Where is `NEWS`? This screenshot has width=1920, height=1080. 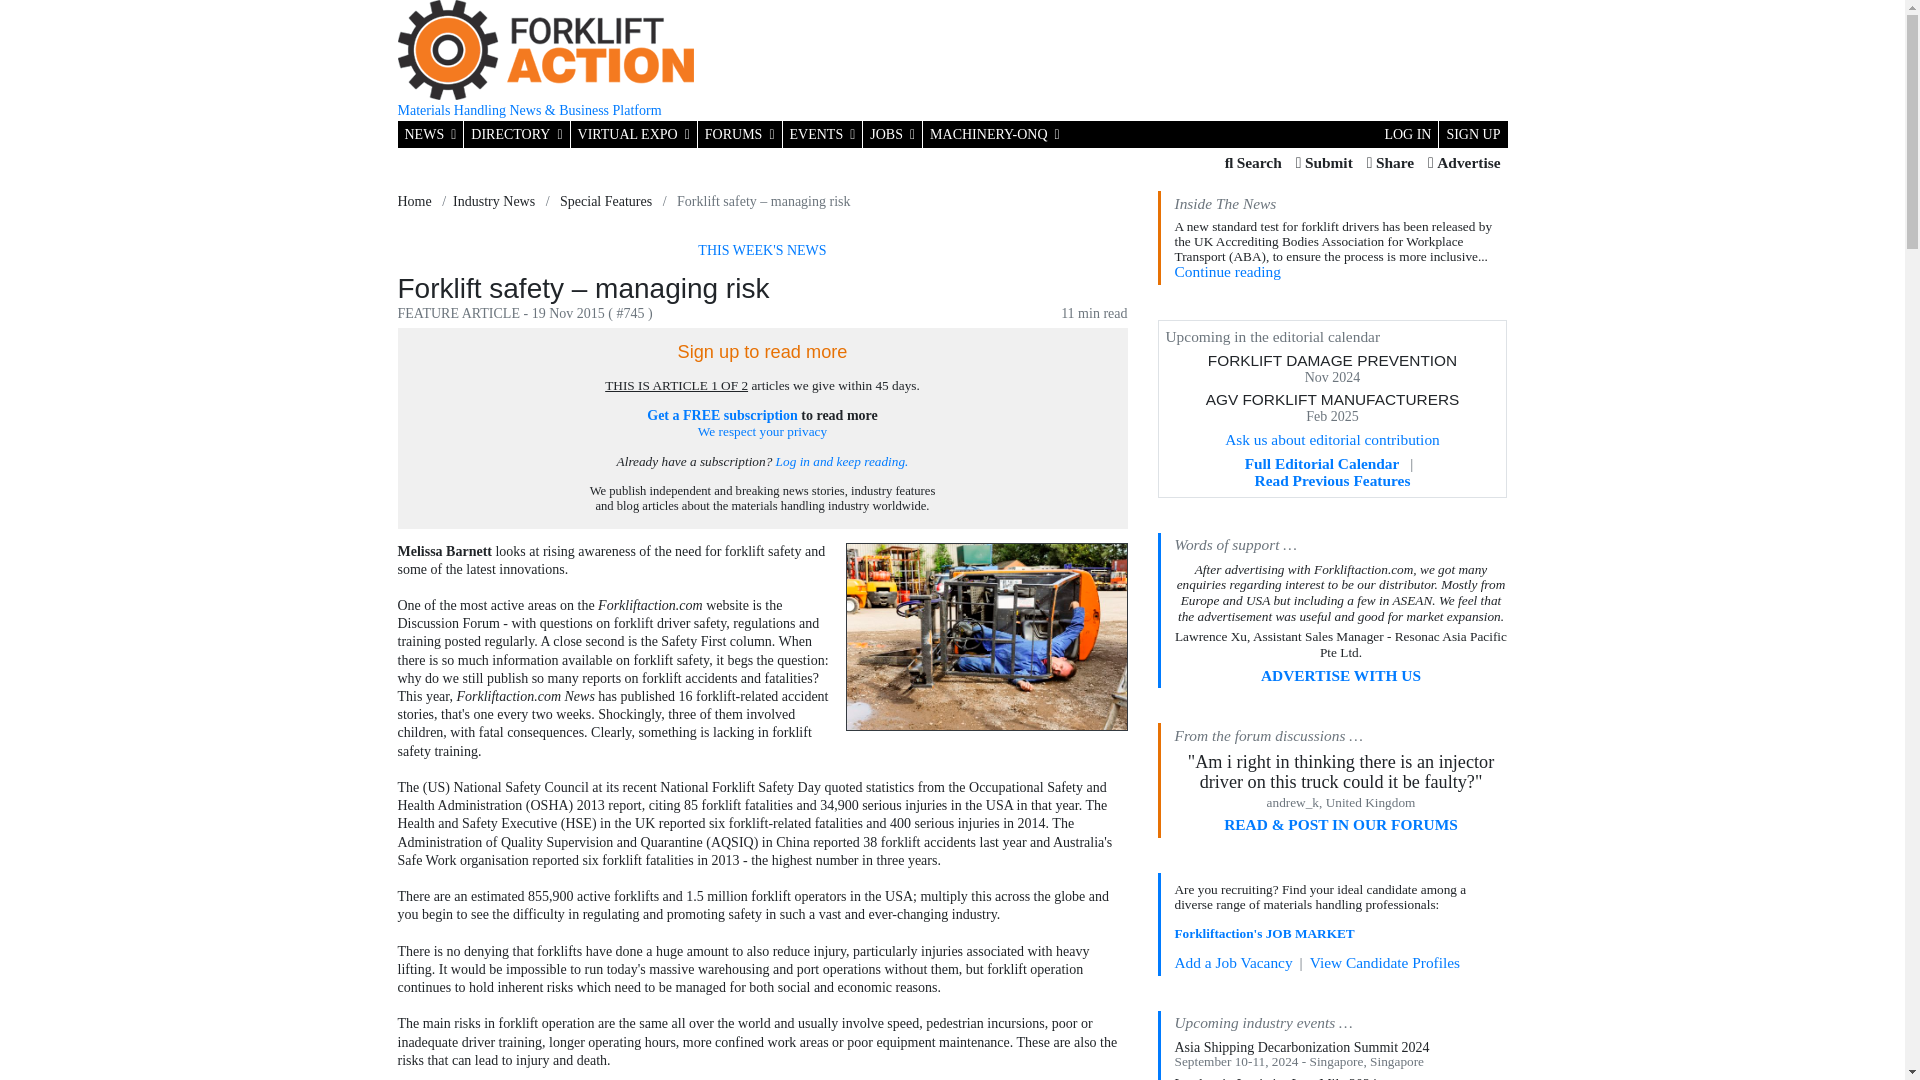
NEWS is located at coordinates (430, 134).